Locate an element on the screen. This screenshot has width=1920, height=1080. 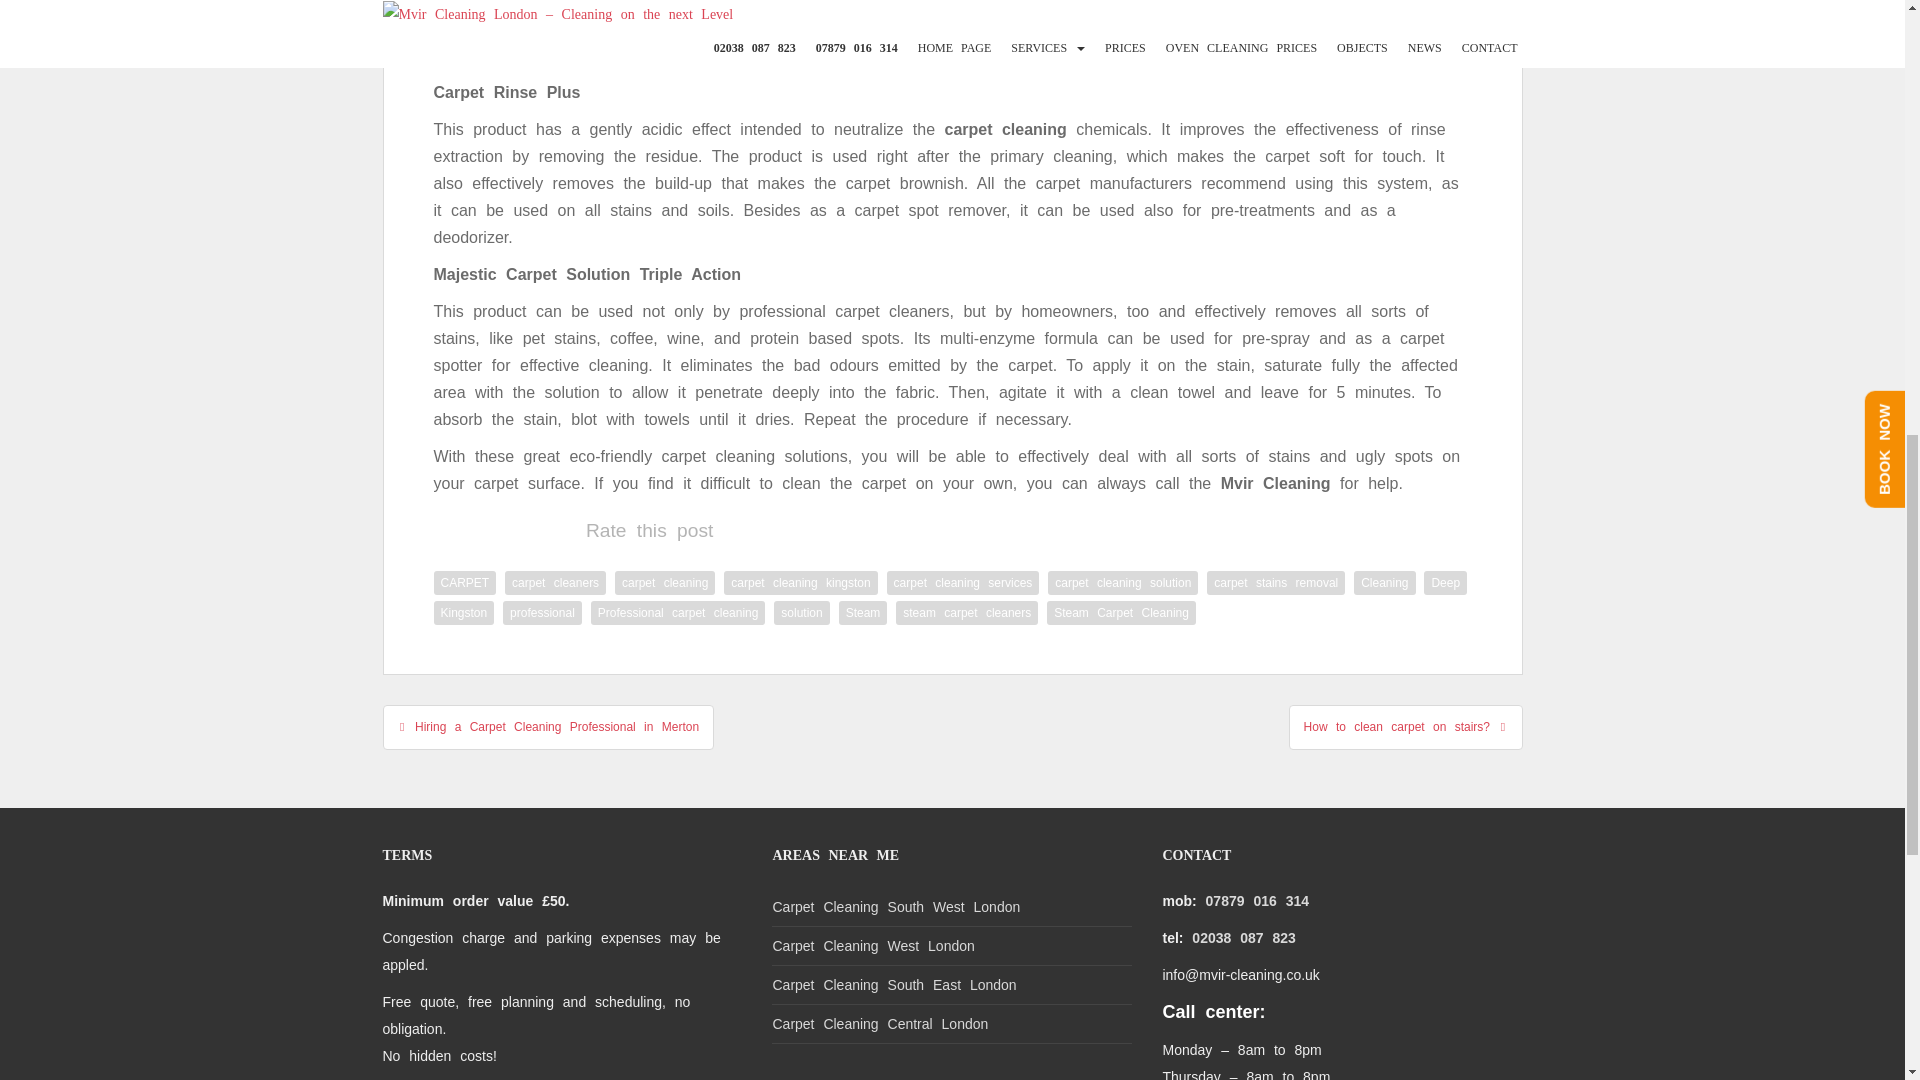
How to clean carpet on stairs? is located at coordinates (1405, 727).